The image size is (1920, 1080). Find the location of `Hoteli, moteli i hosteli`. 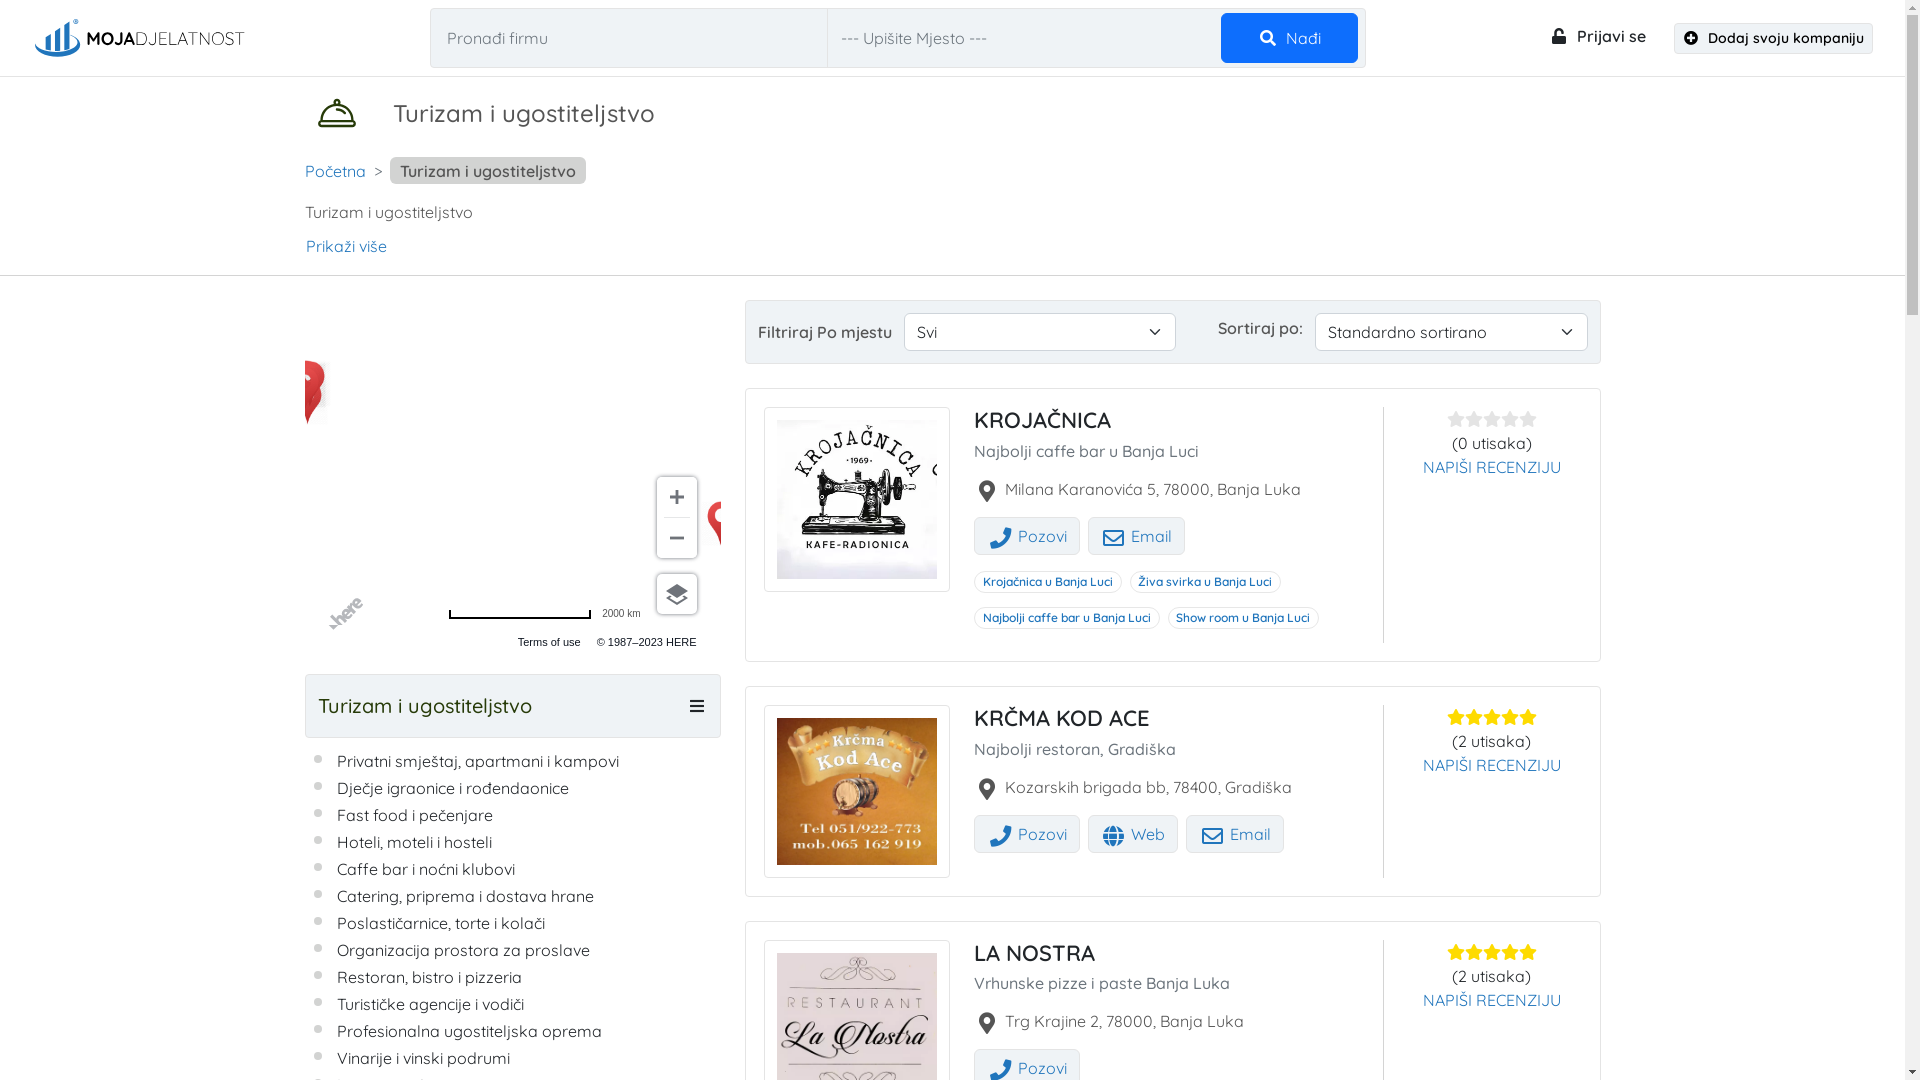

Hoteli, moteli i hosteli is located at coordinates (414, 842).